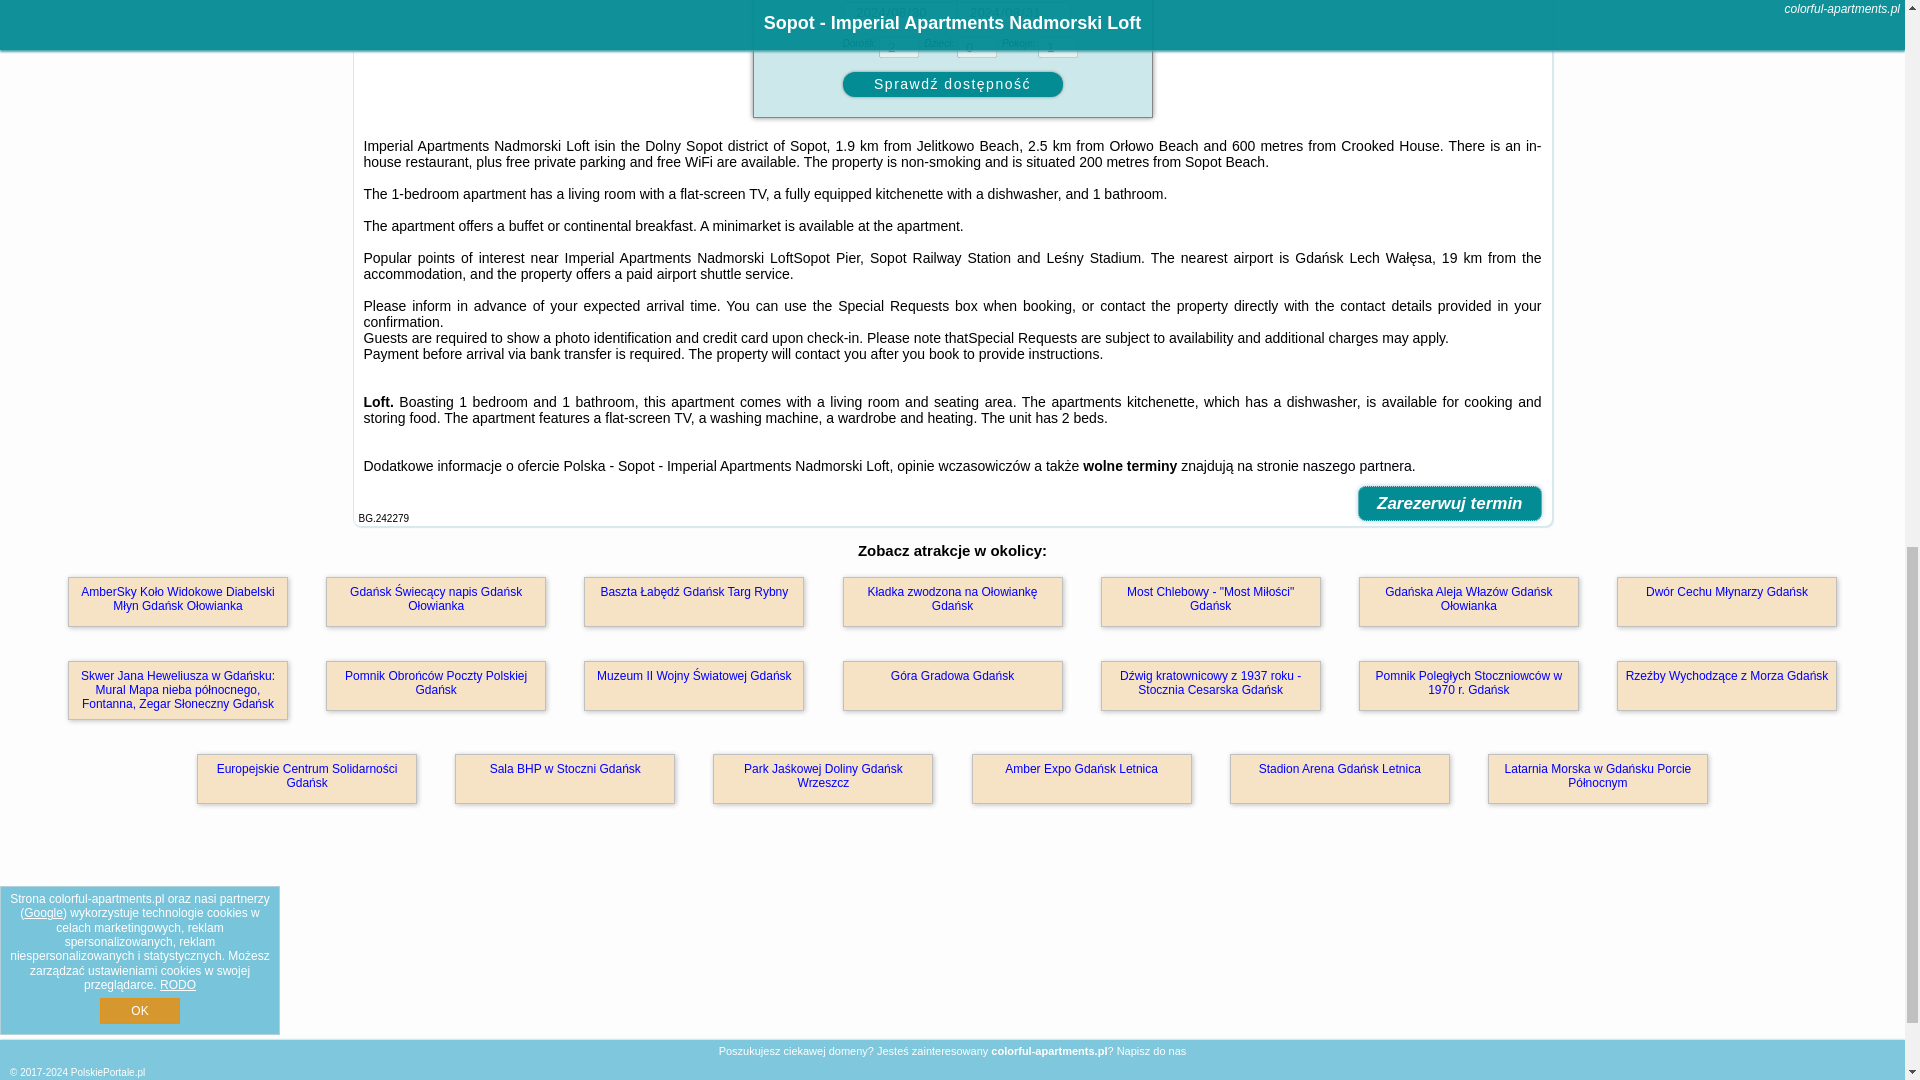  What do you see at coordinates (1012, 12) in the screenshot?
I see `2024-08-31` at bounding box center [1012, 12].